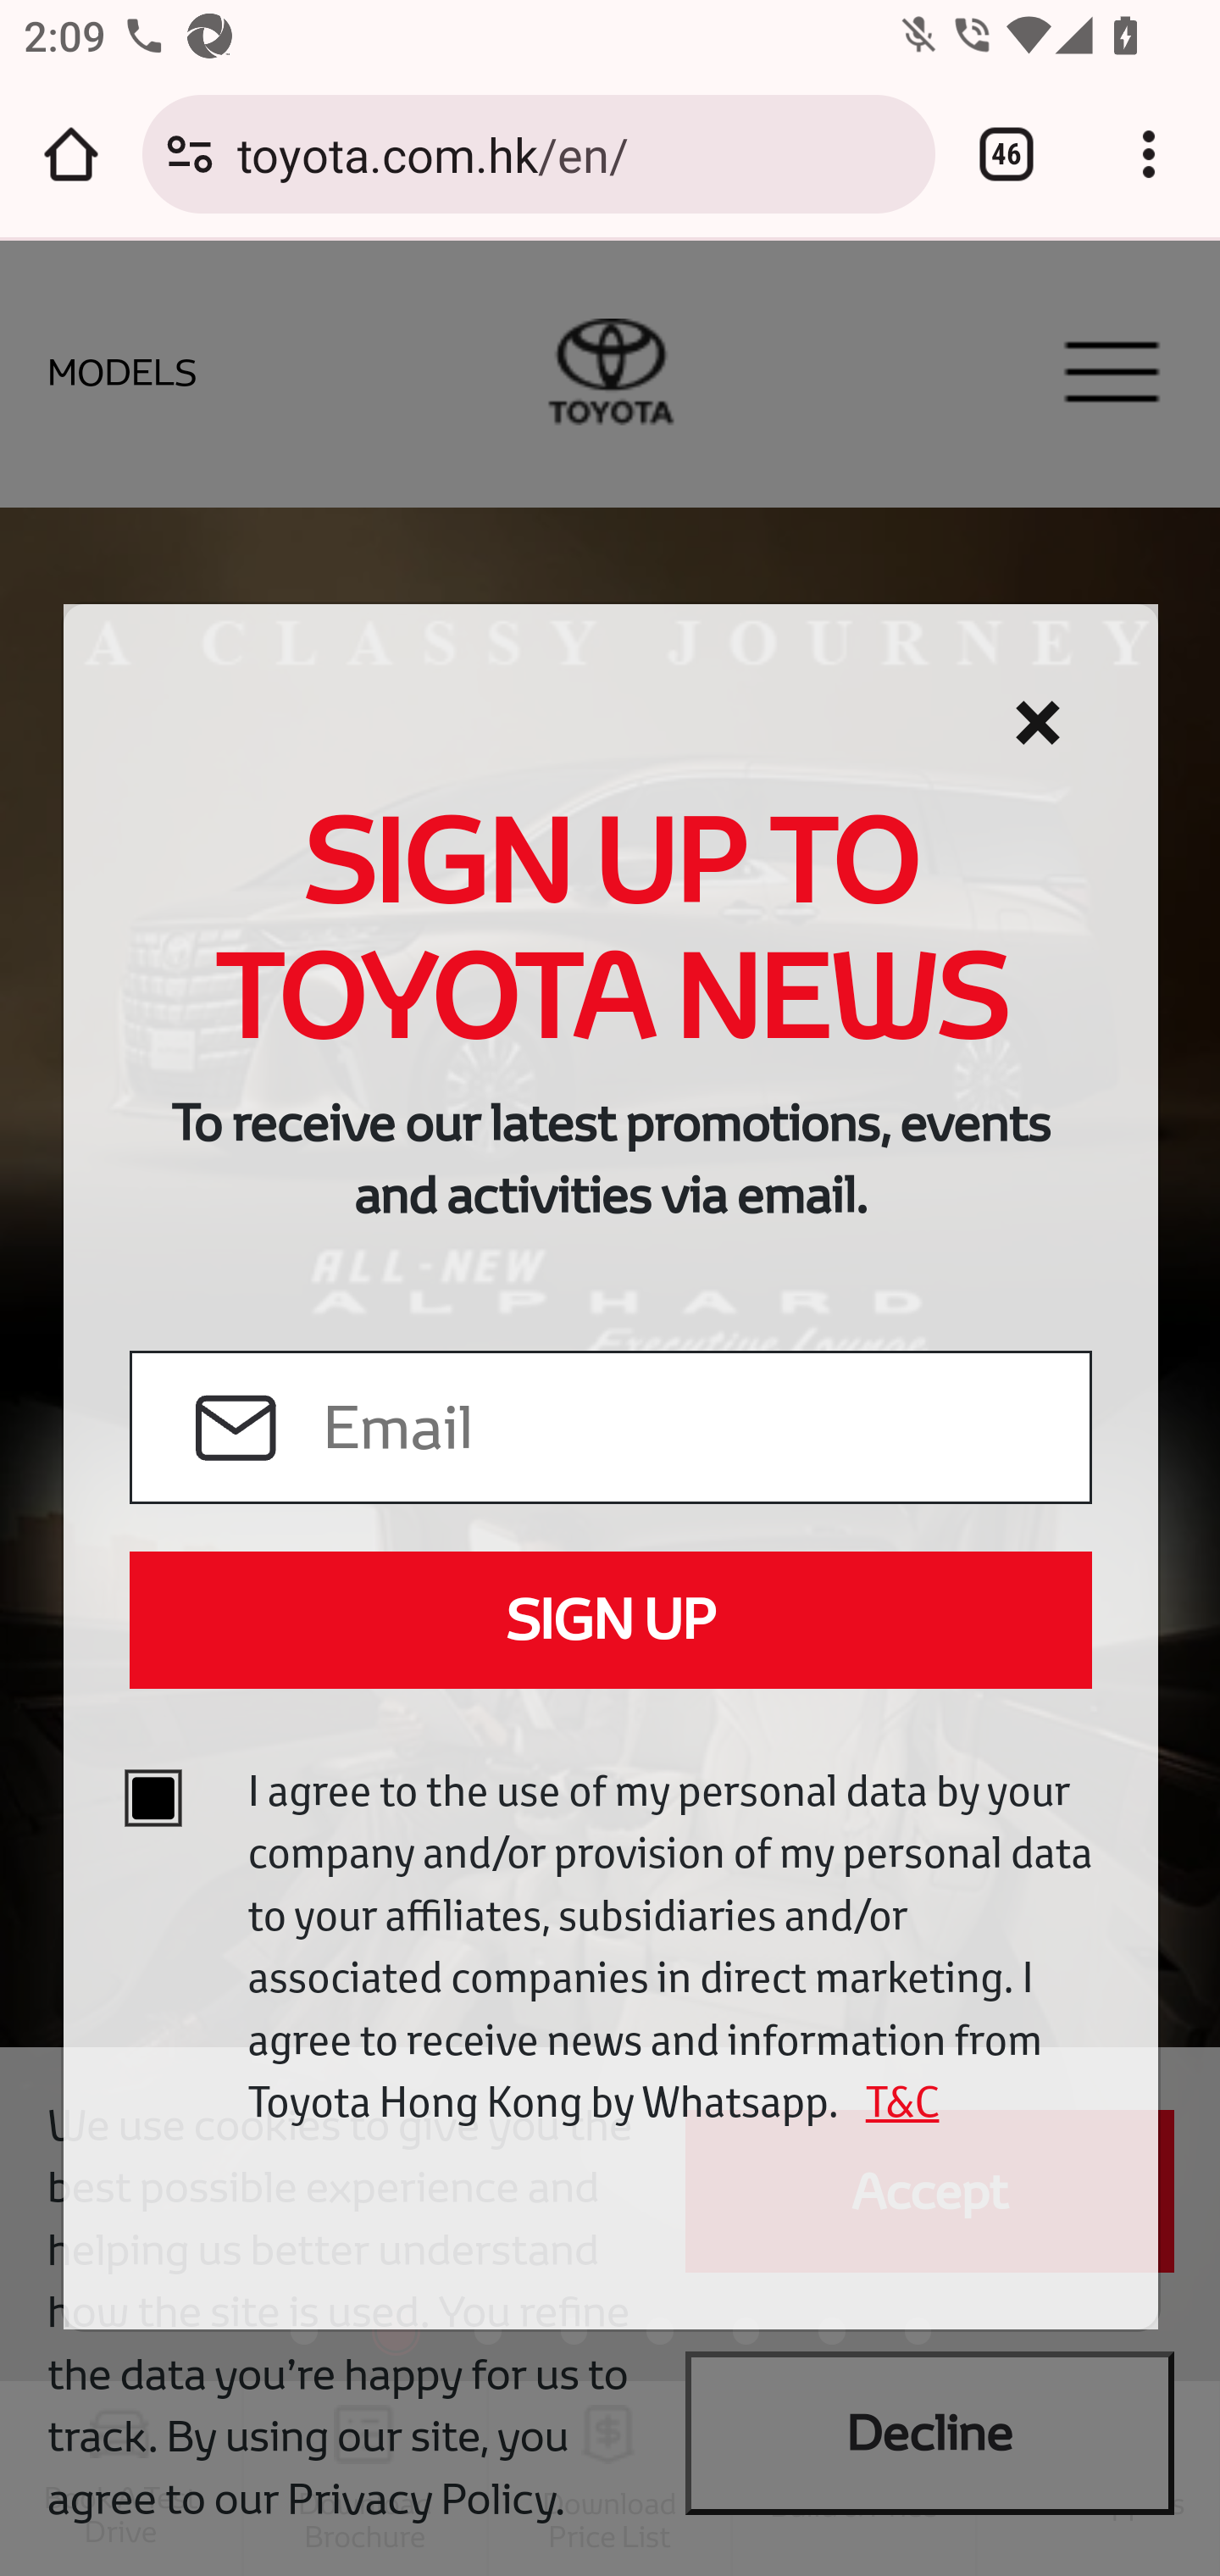  What do you see at coordinates (1037, 724) in the screenshot?
I see `Cerrar` at bounding box center [1037, 724].